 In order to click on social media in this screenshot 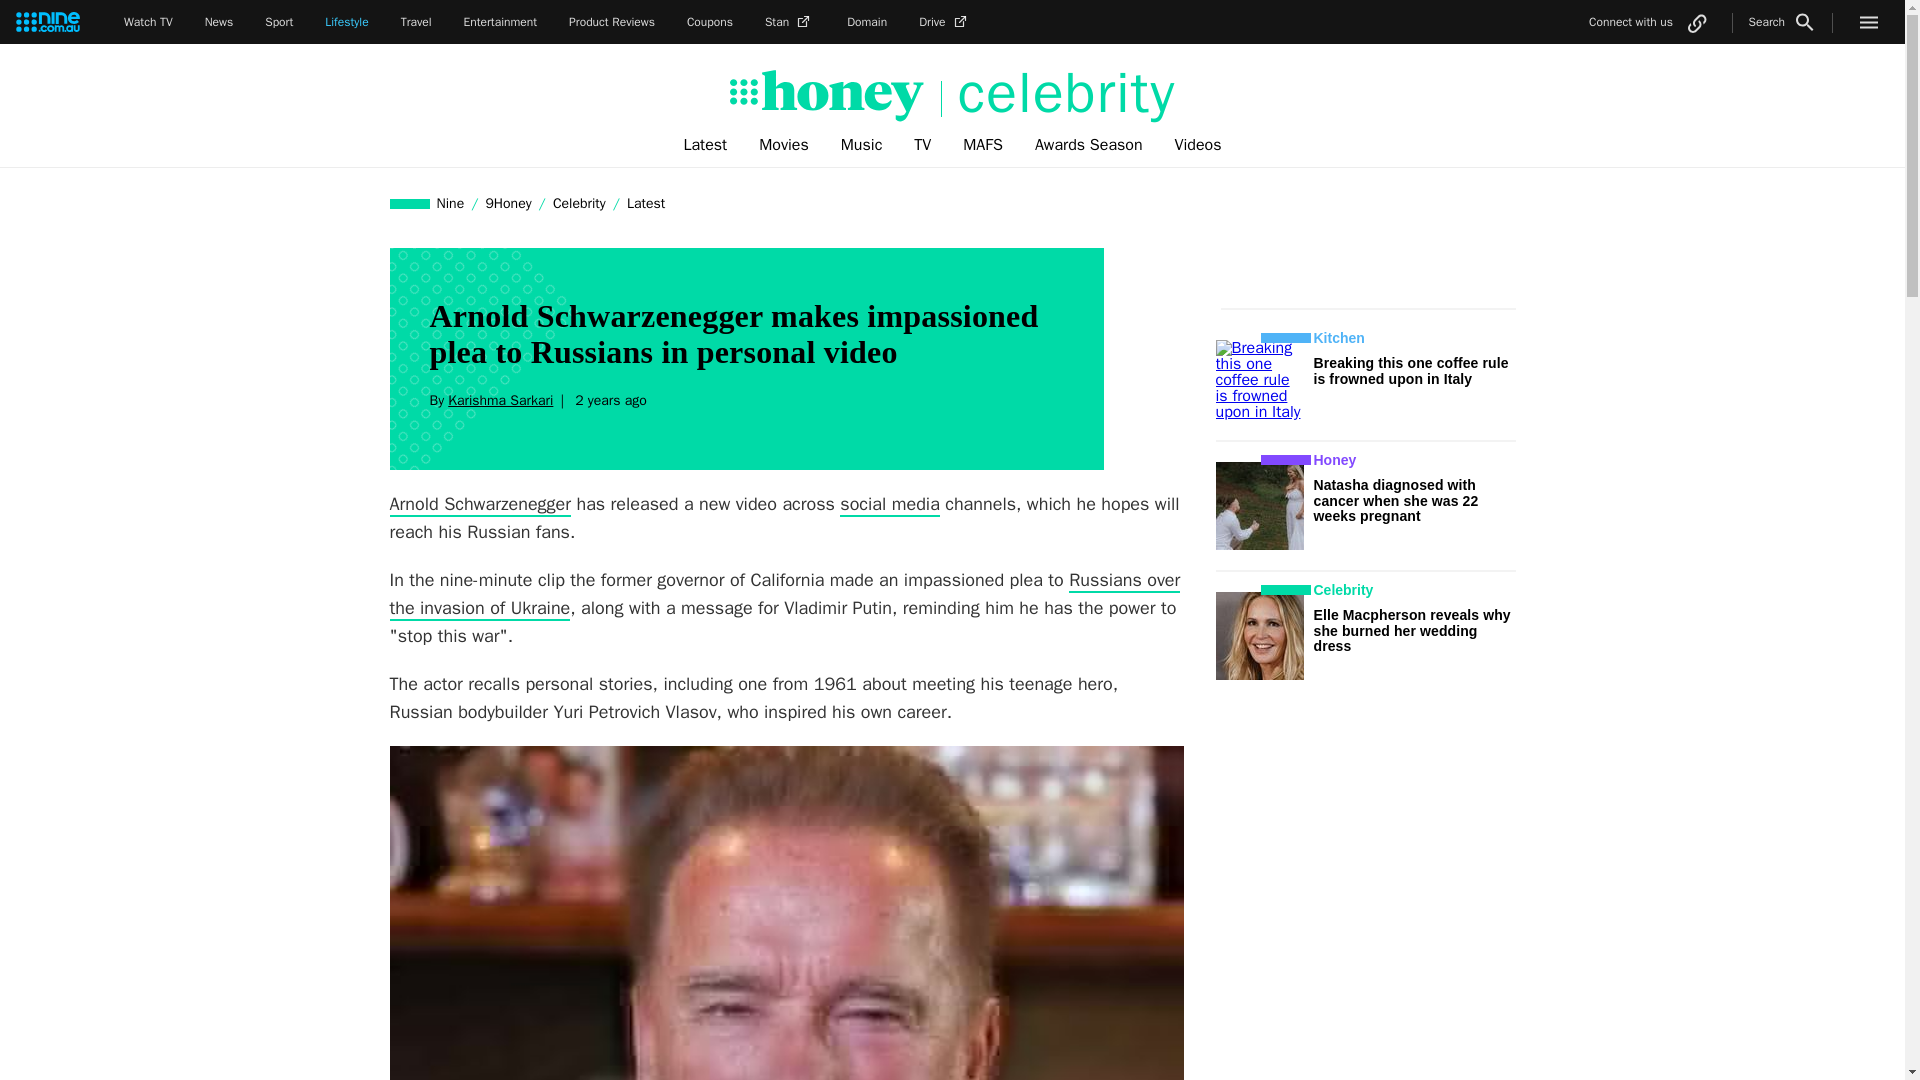, I will do `click(890, 504)`.